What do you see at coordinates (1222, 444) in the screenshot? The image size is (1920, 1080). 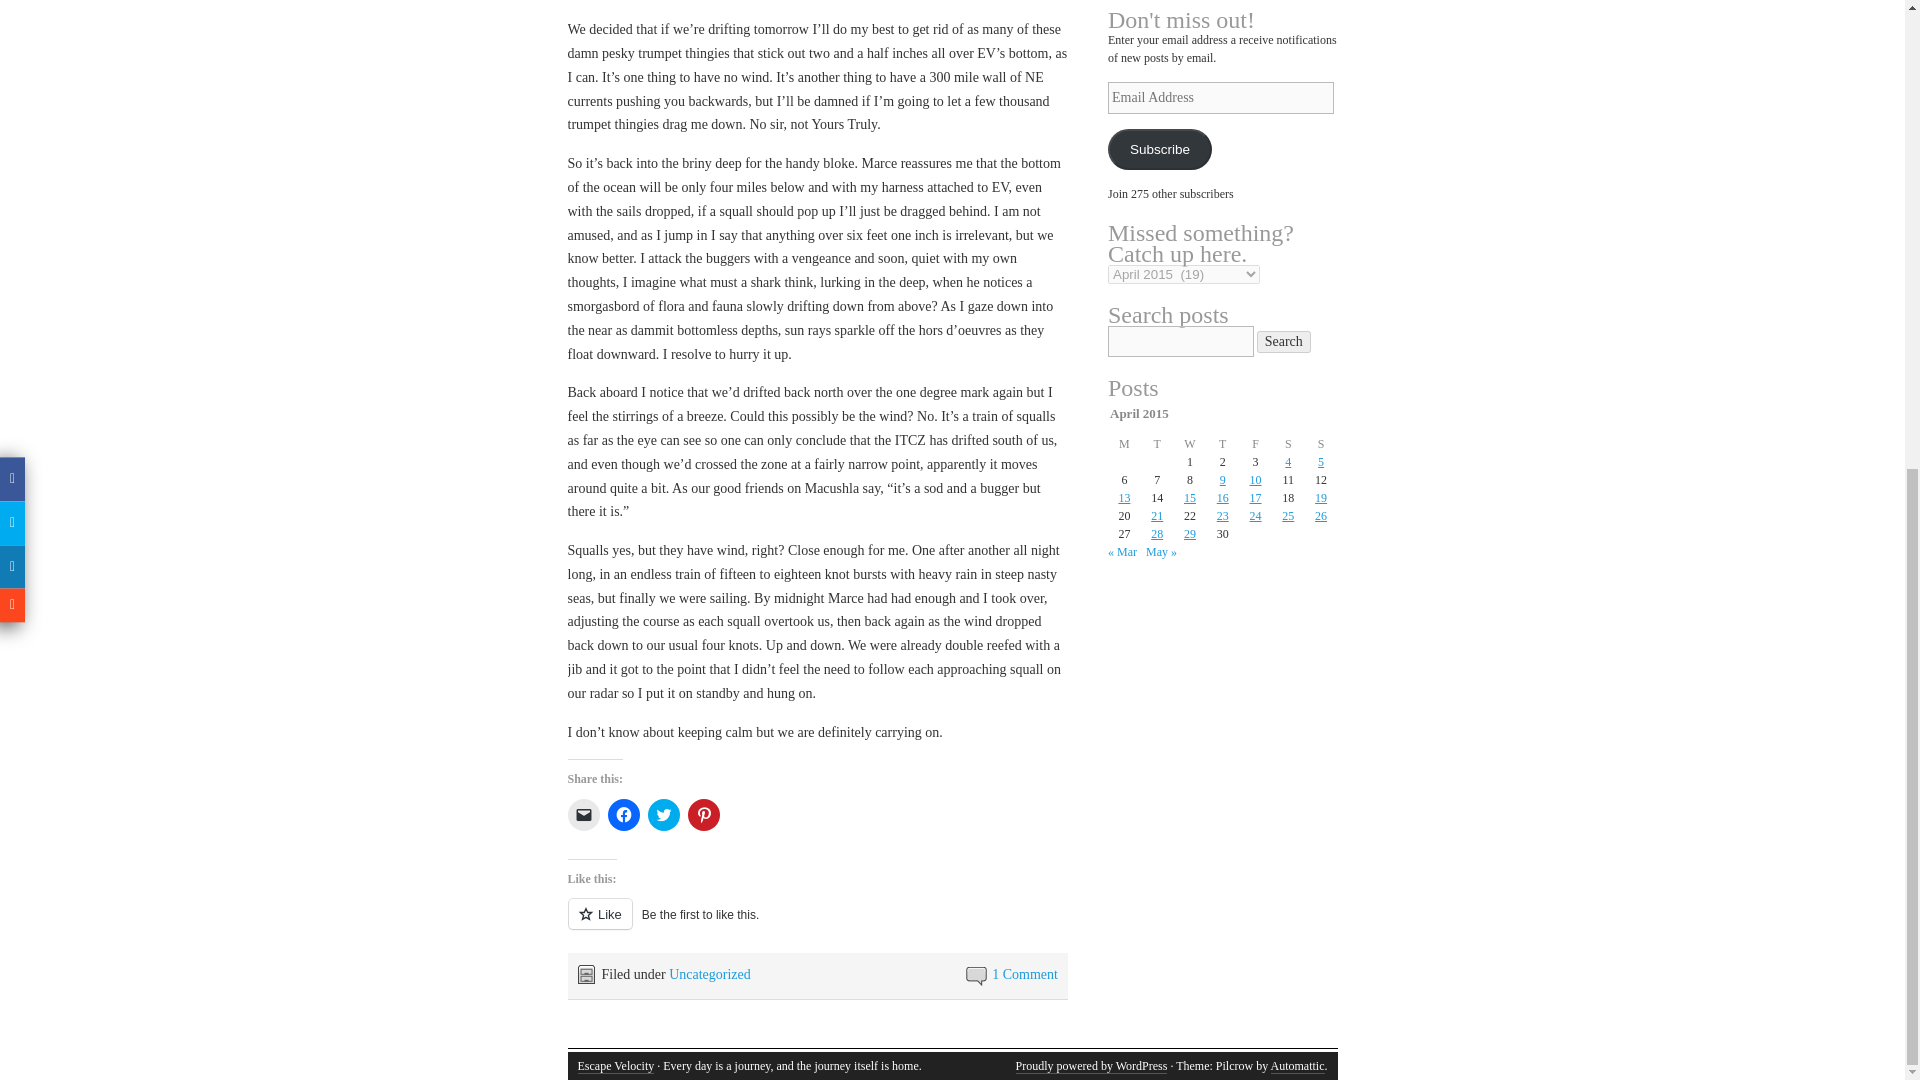 I see `Thursday` at bounding box center [1222, 444].